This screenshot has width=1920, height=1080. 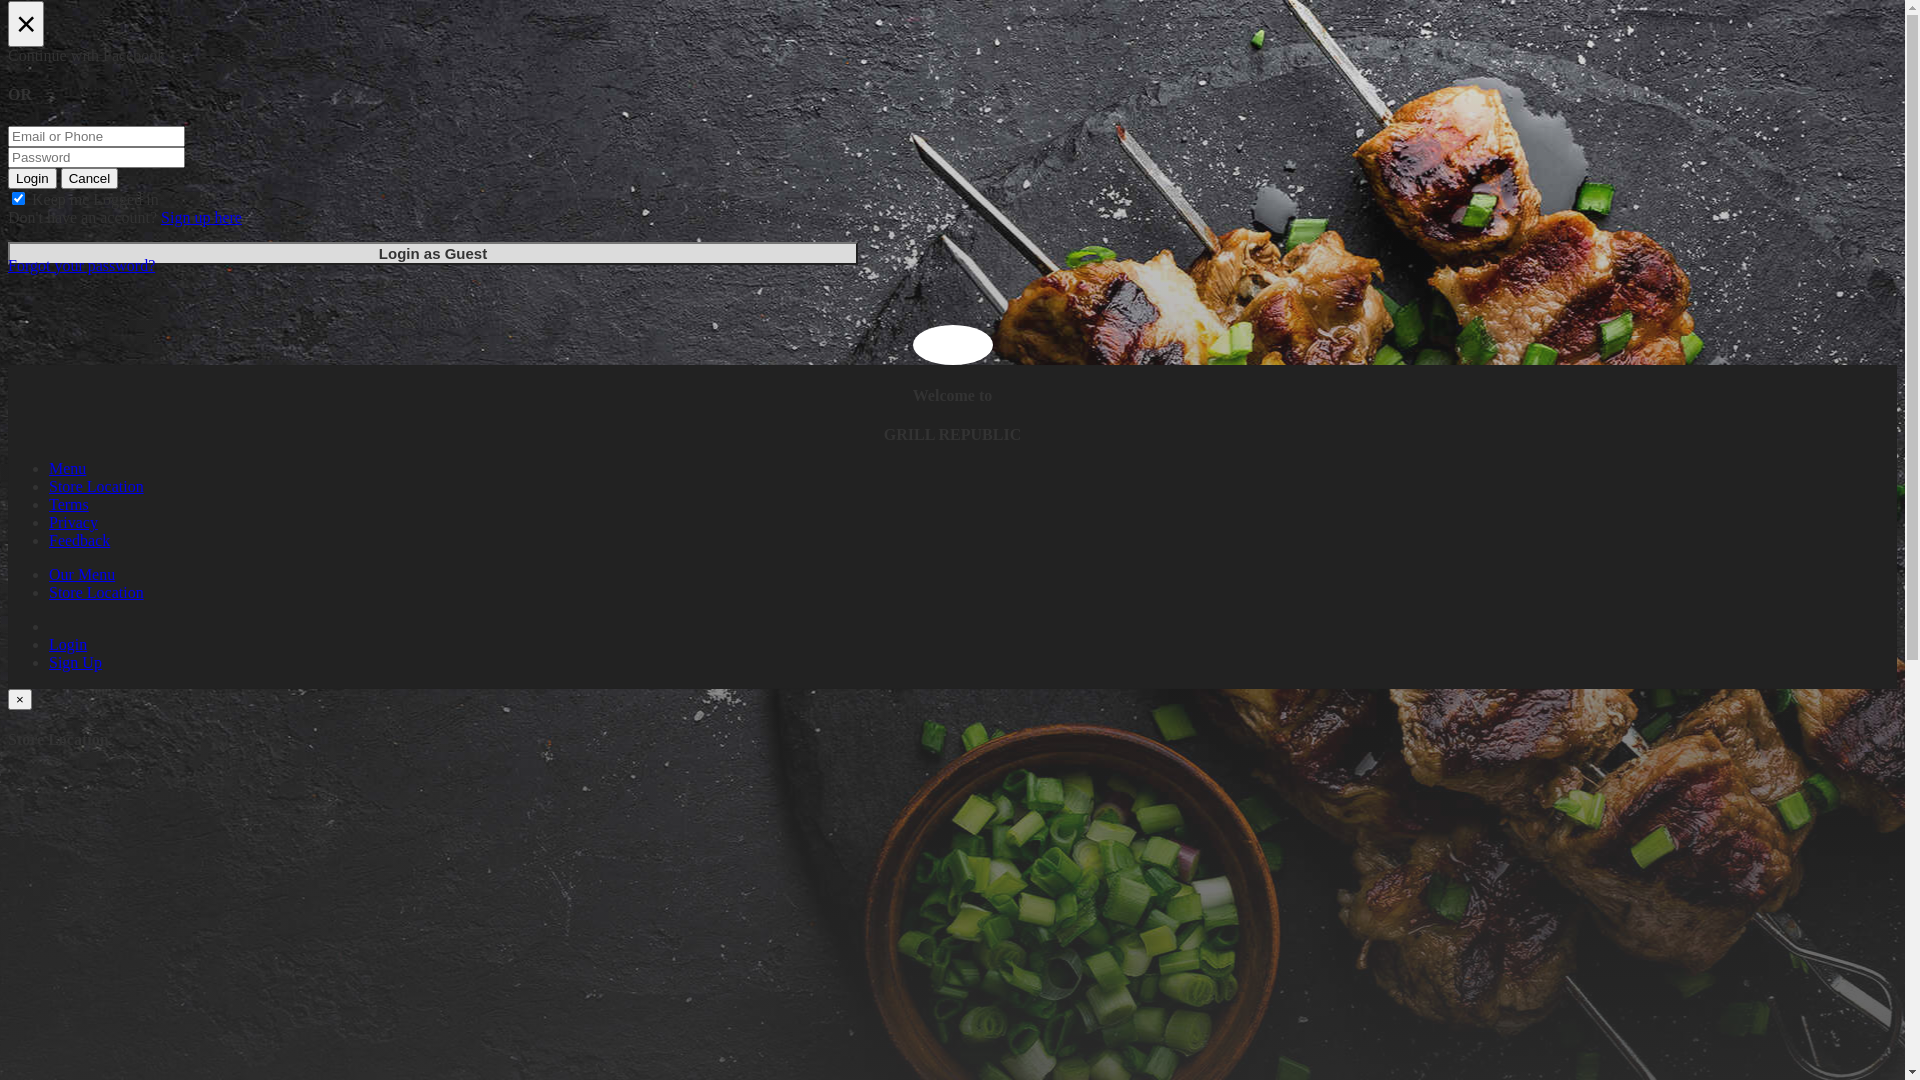 What do you see at coordinates (82, 266) in the screenshot?
I see `Forgot your password?` at bounding box center [82, 266].